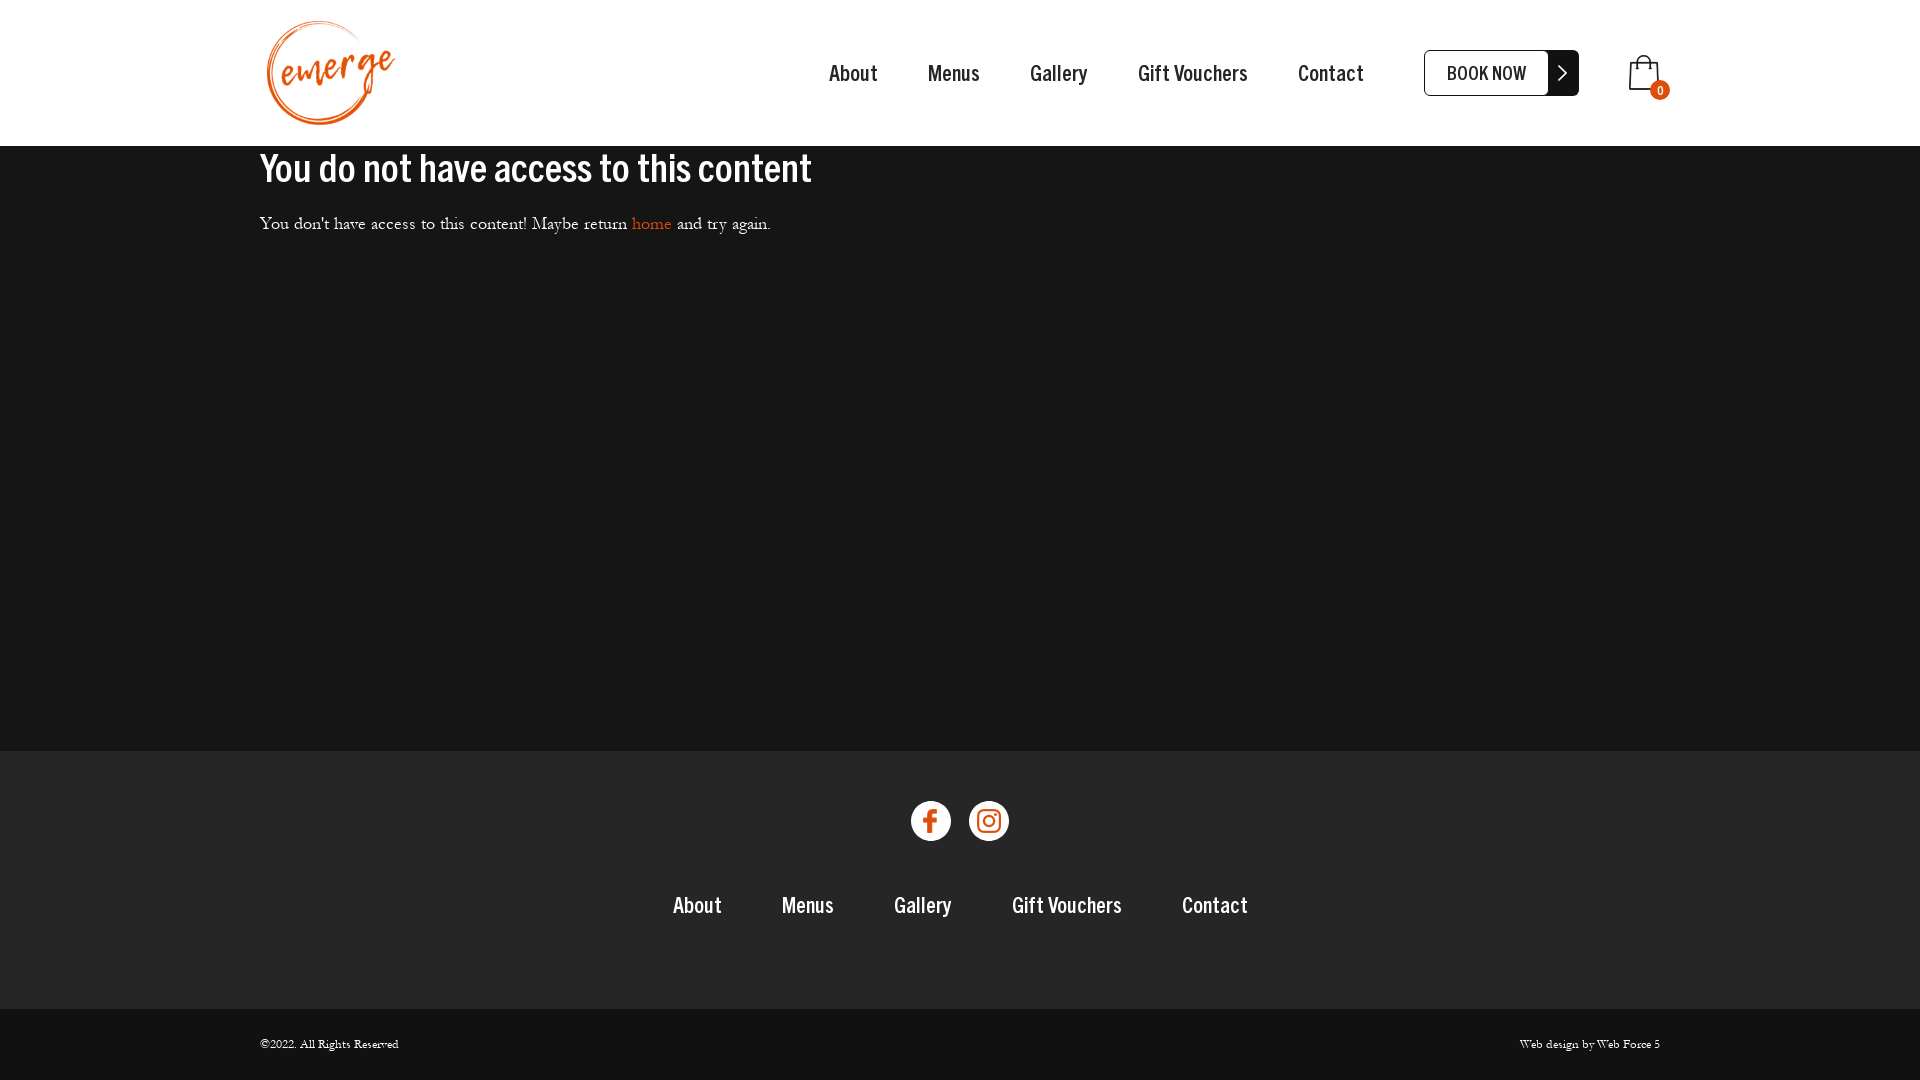 This screenshot has height=1080, width=1920. Describe the element at coordinates (854, 72) in the screenshot. I see `About` at that location.